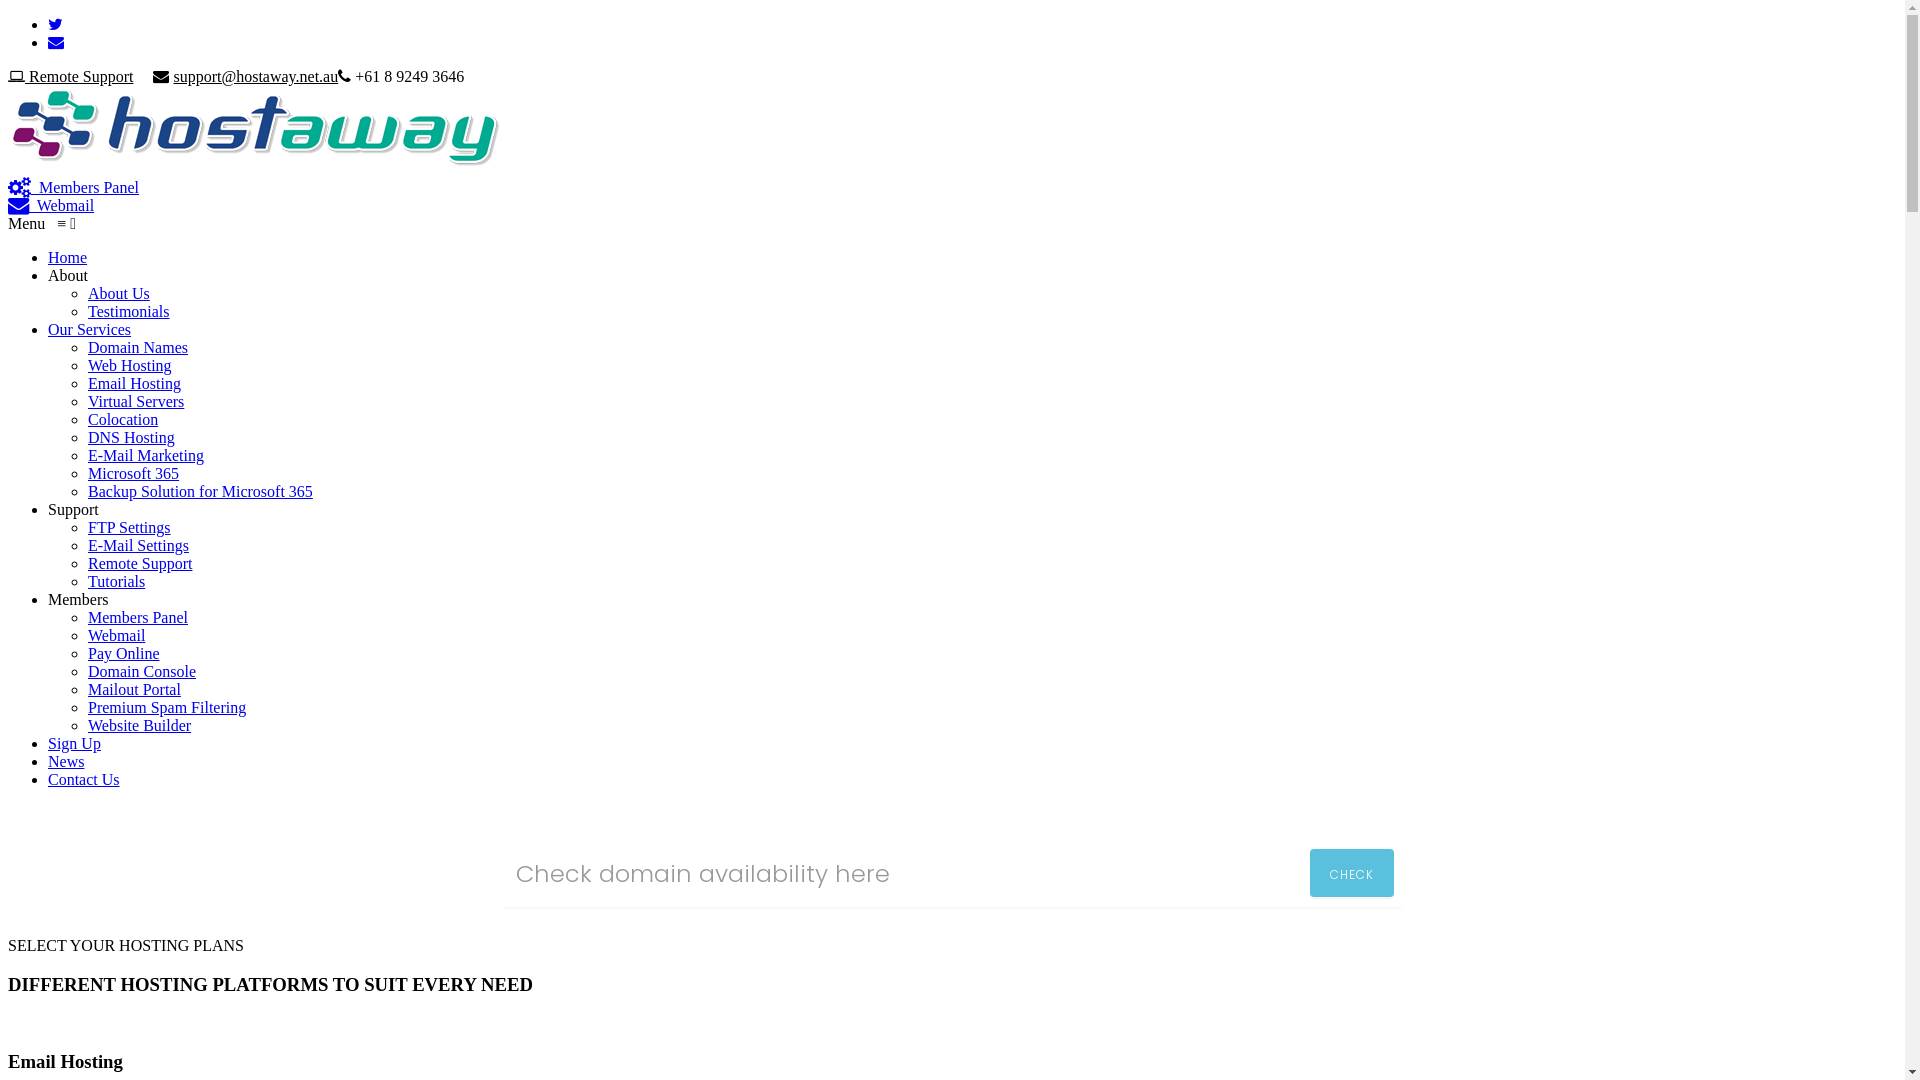 Image resolution: width=1920 pixels, height=1080 pixels. I want to click on Email Hosting, so click(134, 384).